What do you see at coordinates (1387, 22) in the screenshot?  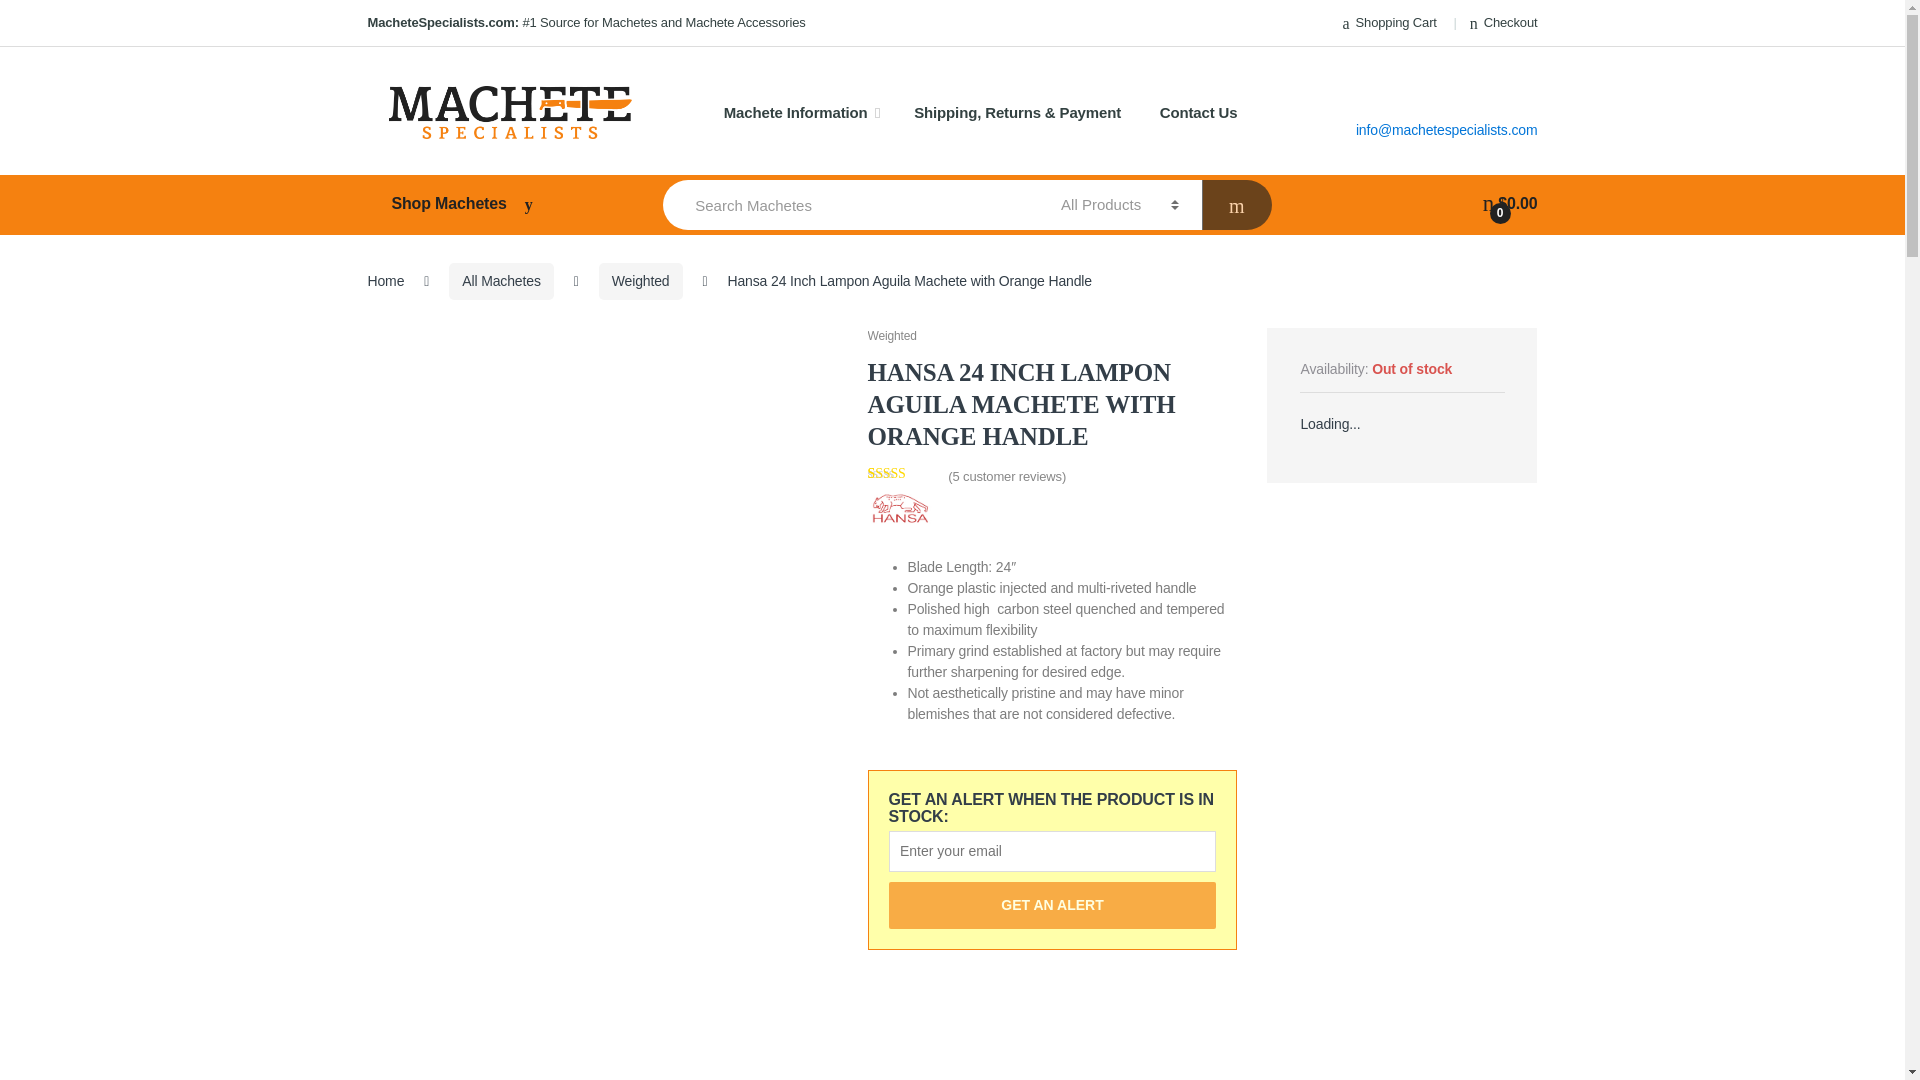 I see ` Shopping Cart` at bounding box center [1387, 22].